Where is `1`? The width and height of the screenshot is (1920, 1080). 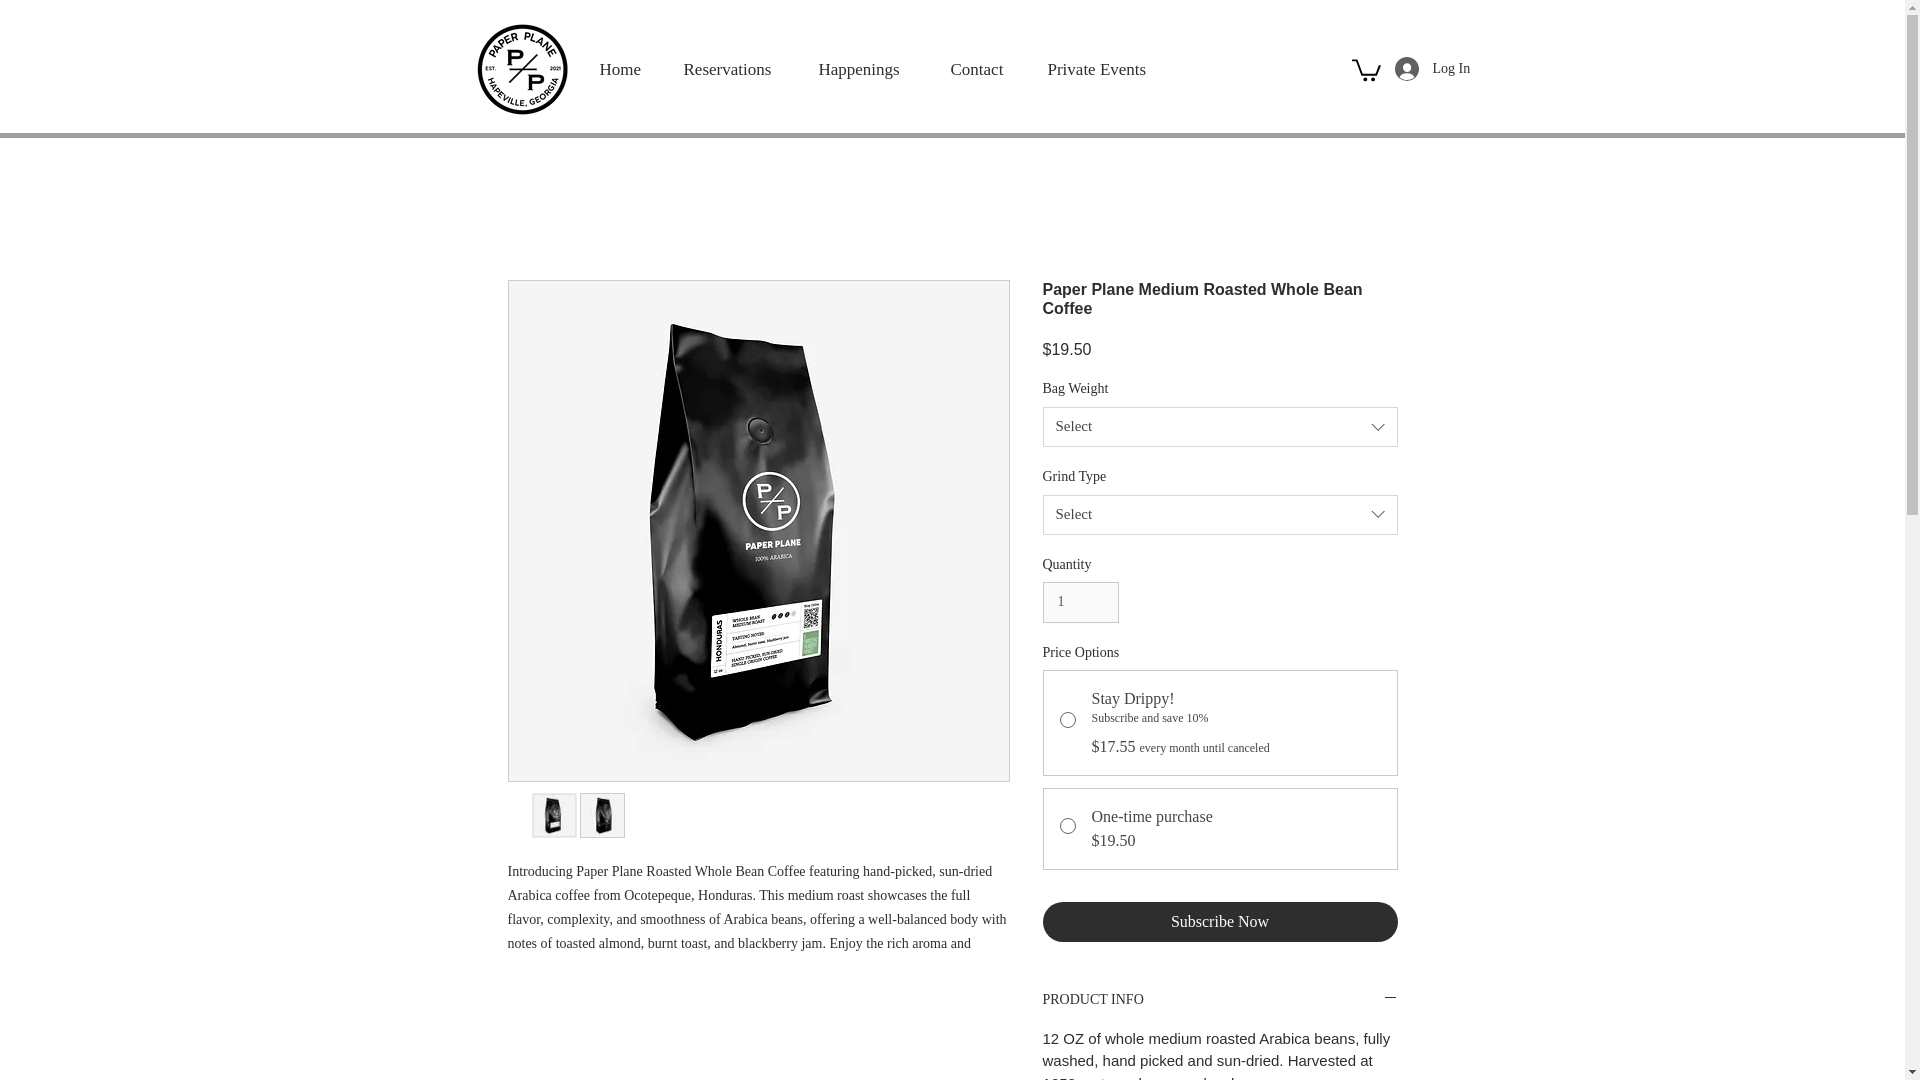
1 is located at coordinates (1080, 602).